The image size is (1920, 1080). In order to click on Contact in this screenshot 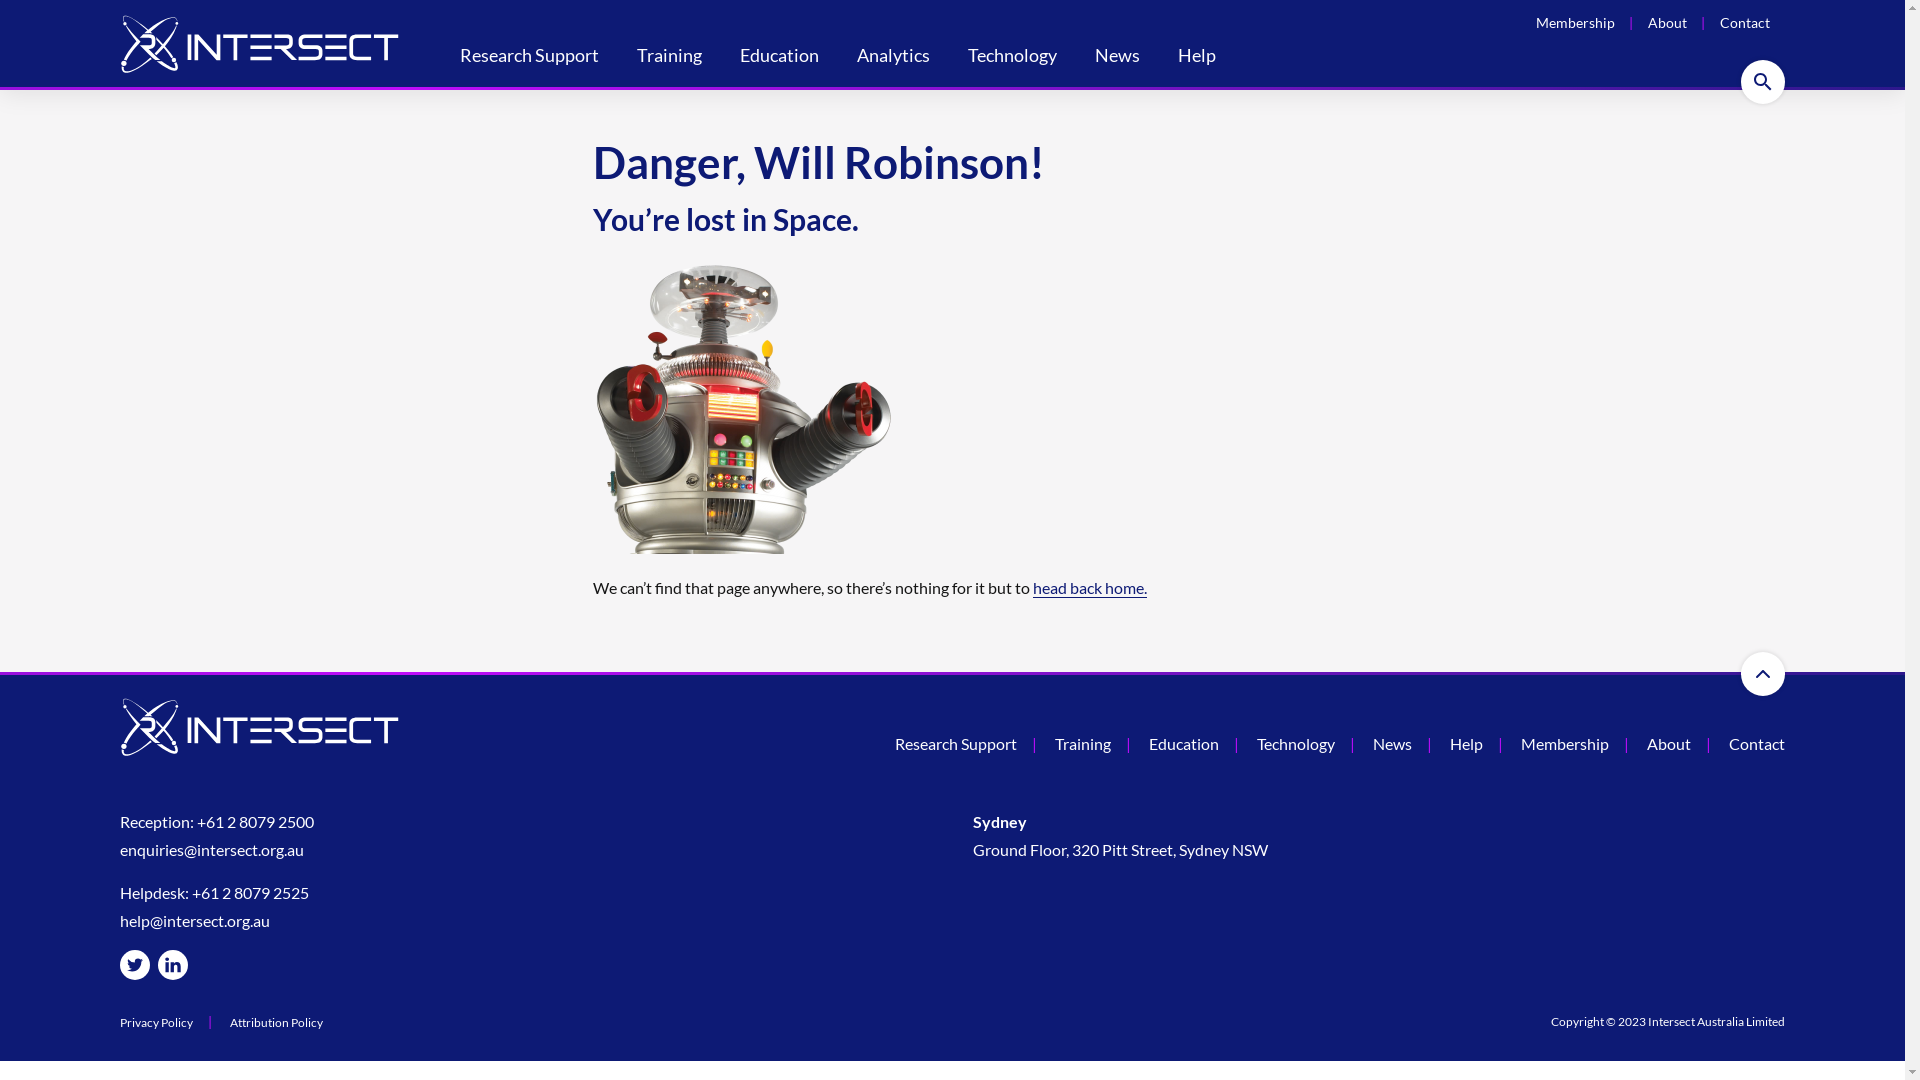, I will do `click(1757, 744)`.